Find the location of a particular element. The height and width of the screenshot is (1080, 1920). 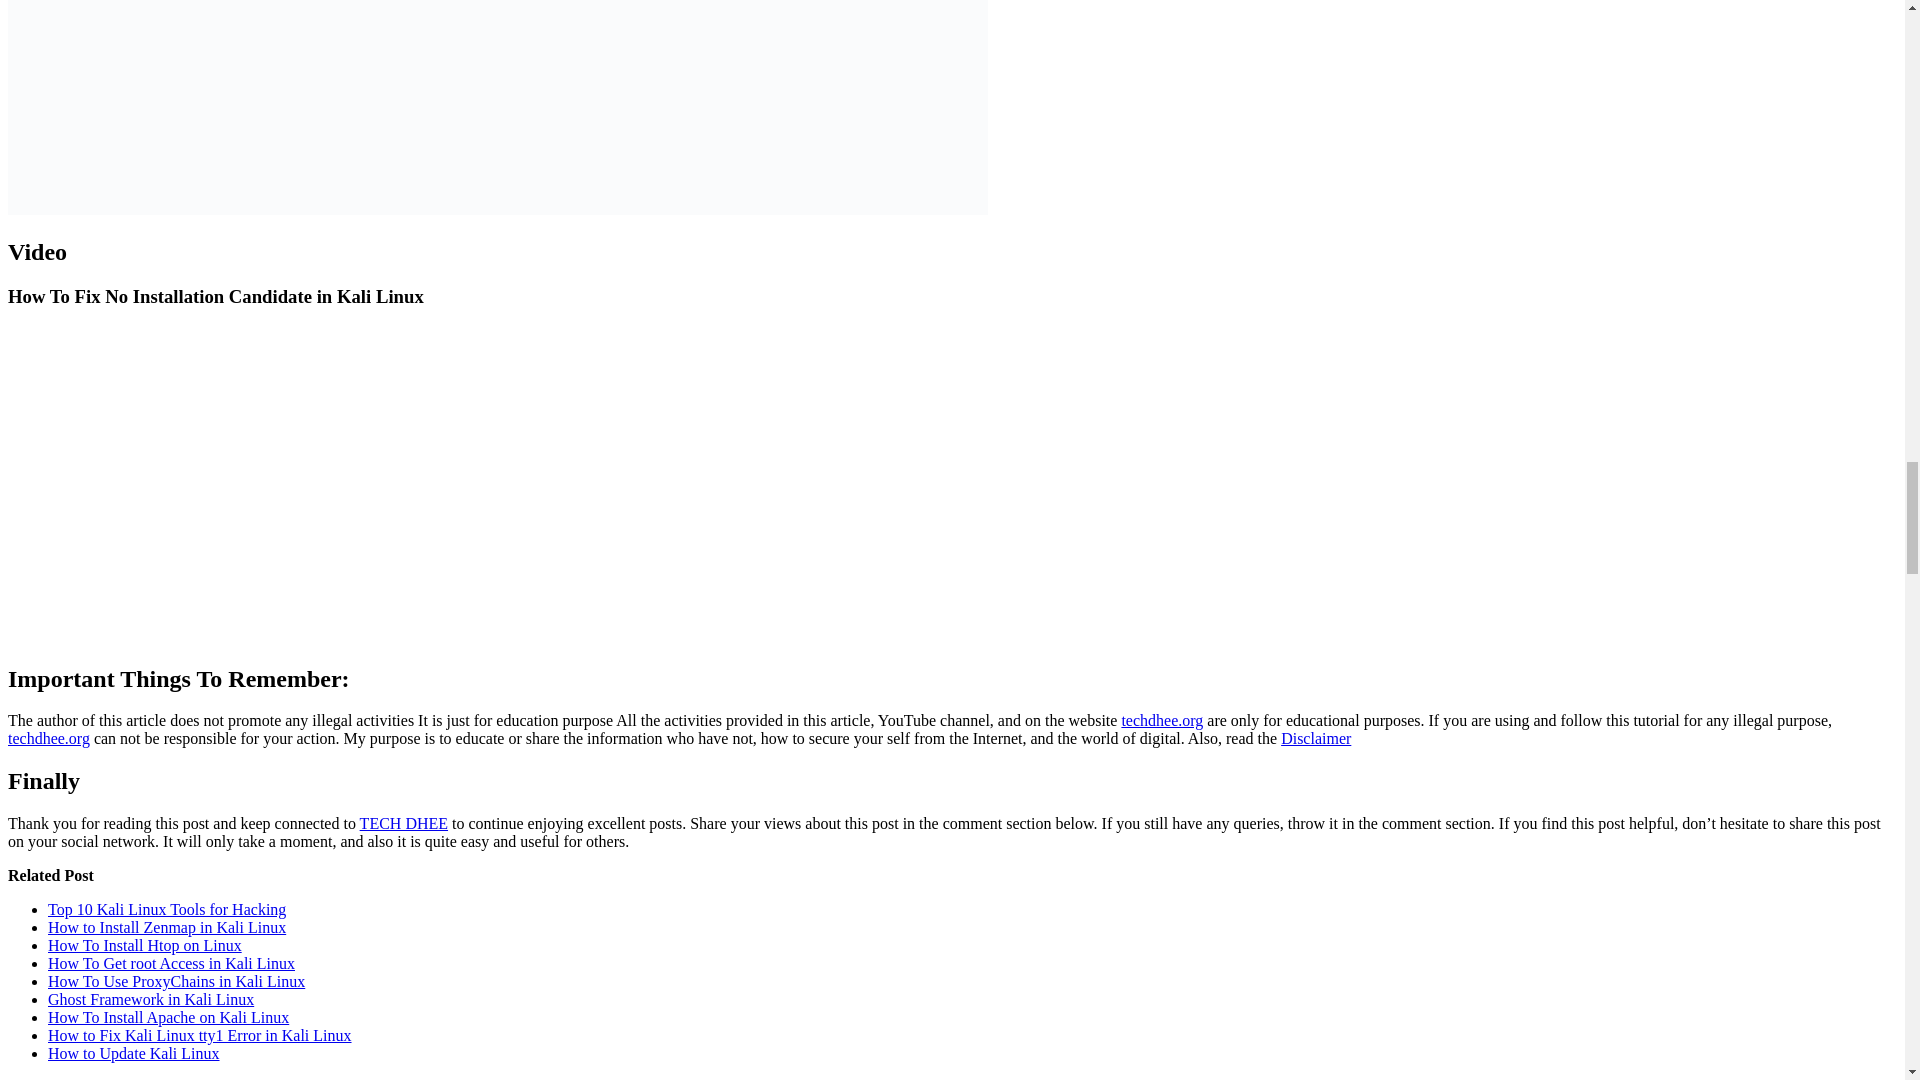

TECH DHEE is located at coordinates (404, 823).